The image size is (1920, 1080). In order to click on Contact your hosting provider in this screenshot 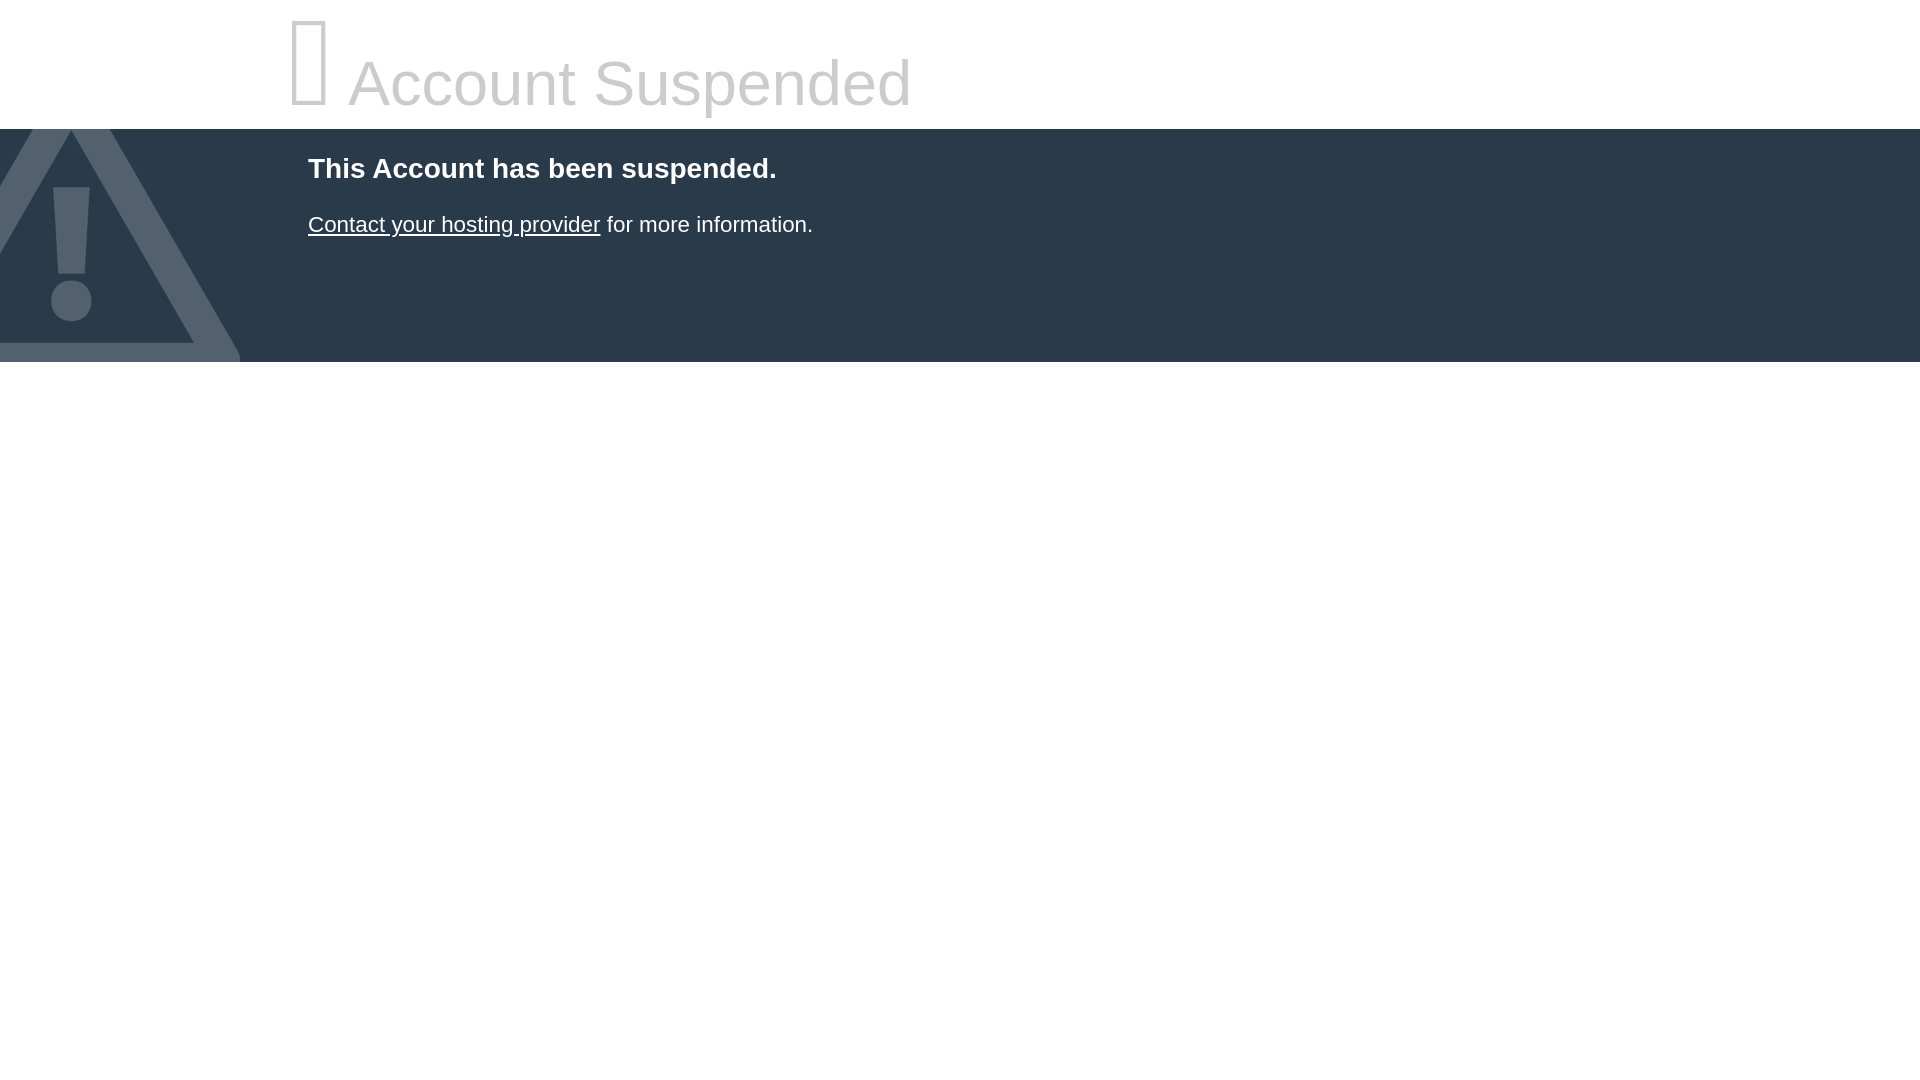, I will do `click(453, 224)`.